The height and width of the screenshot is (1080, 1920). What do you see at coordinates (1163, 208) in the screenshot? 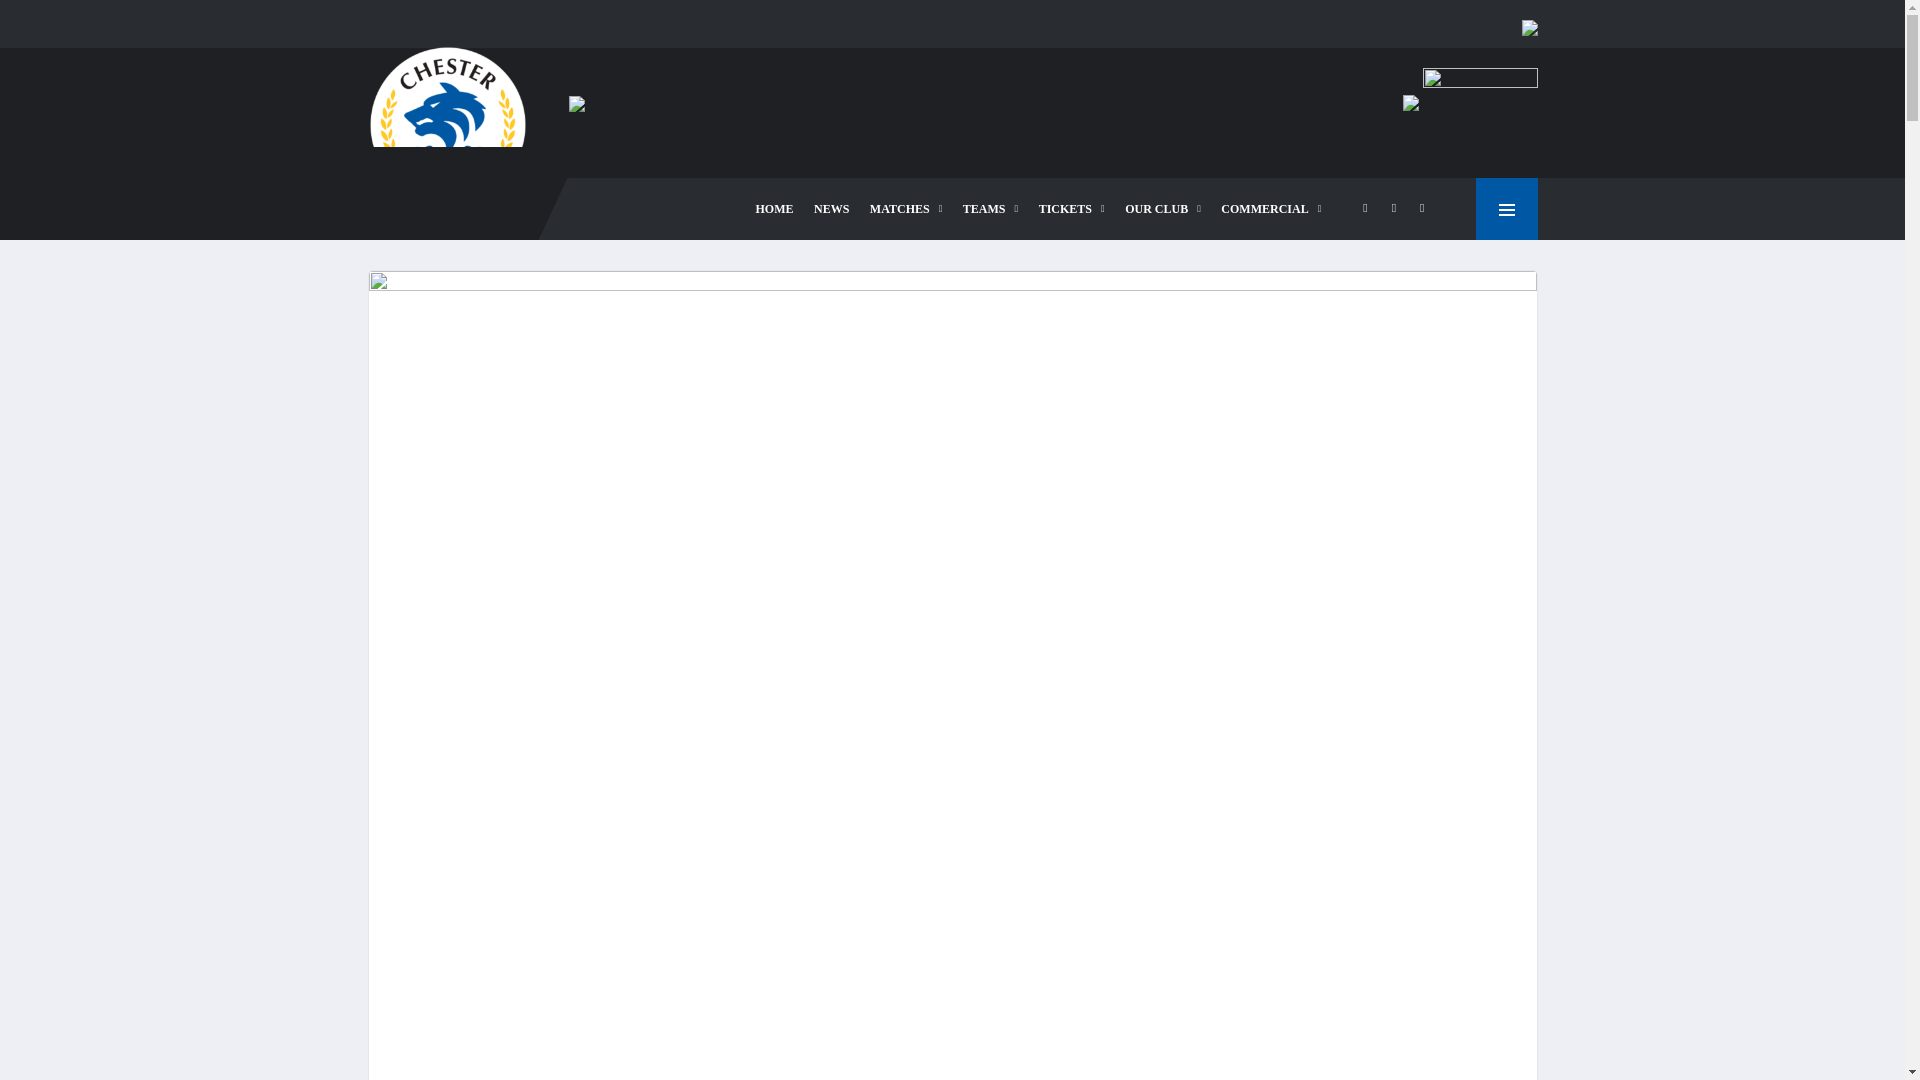
I see `OUR CLUB` at bounding box center [1163, 208].